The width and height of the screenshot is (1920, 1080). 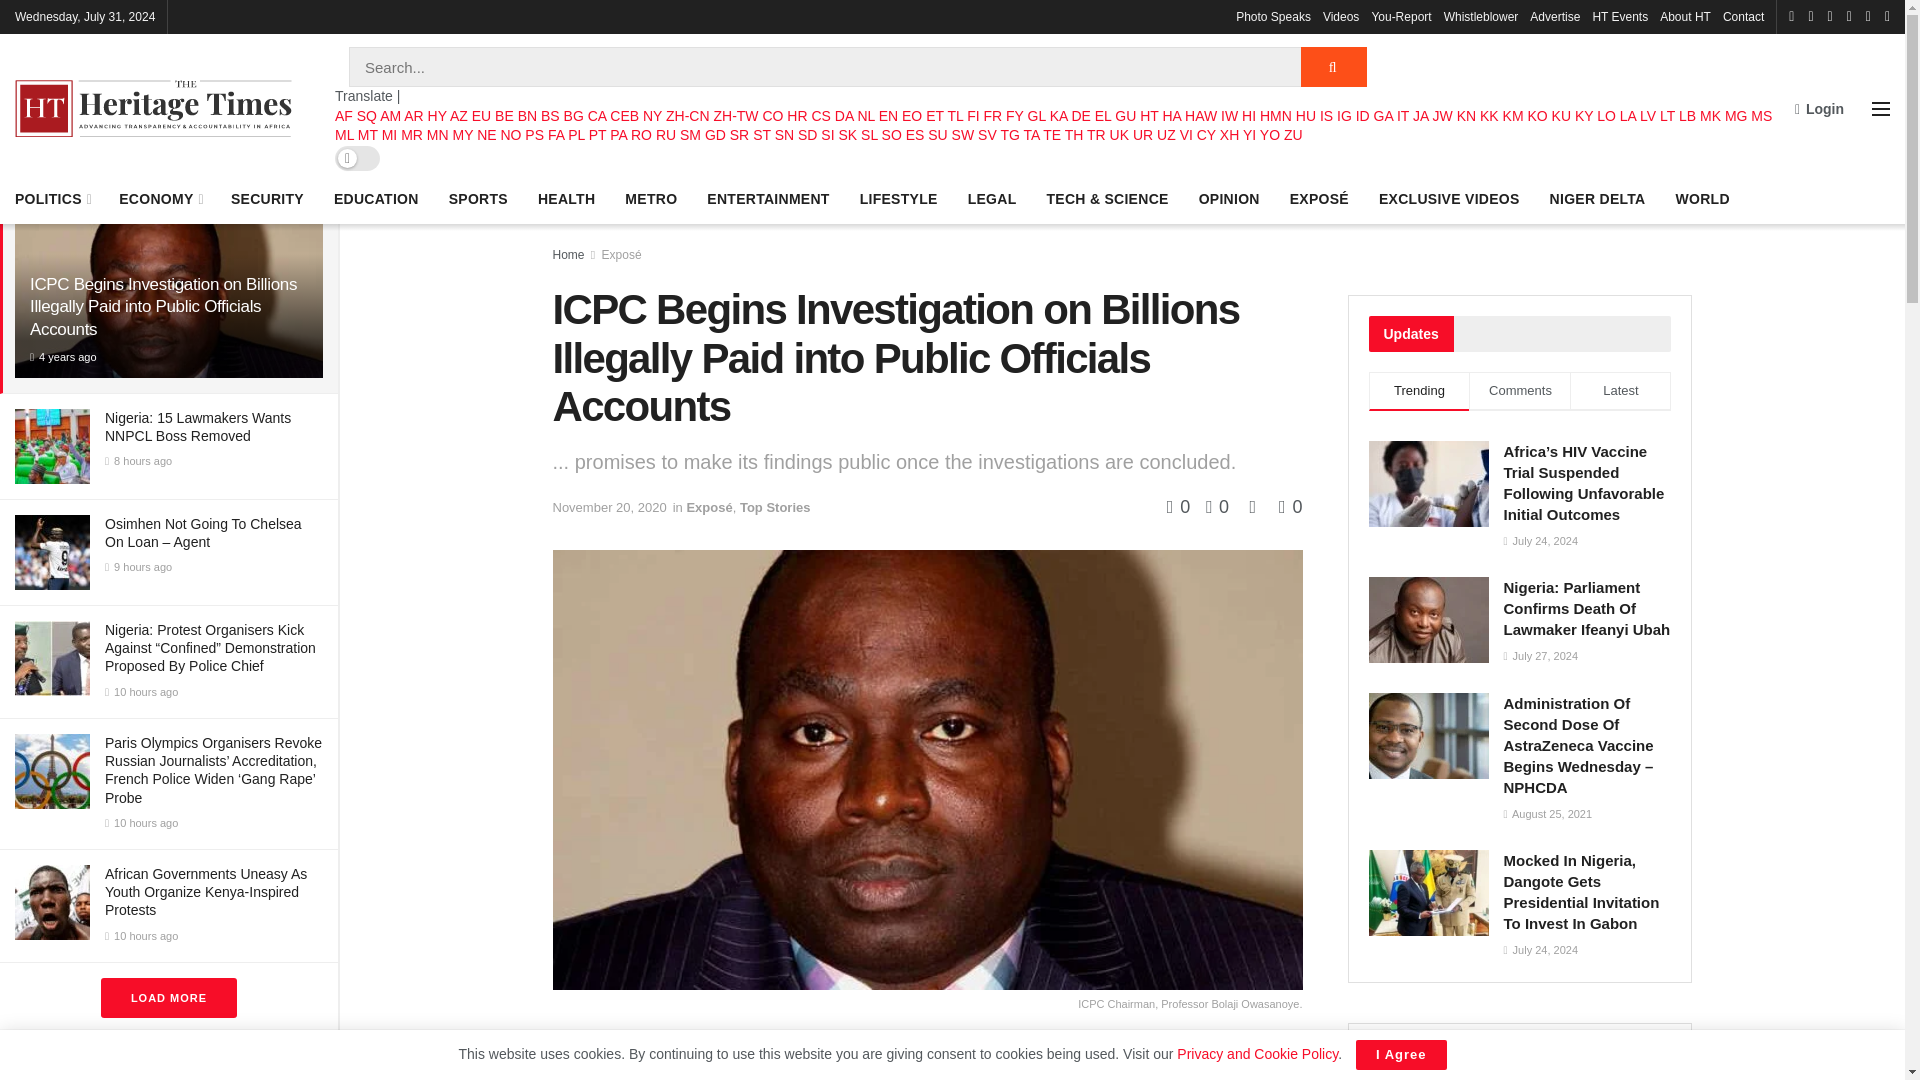 I want to click on Whistleblower, so click(x=1480, y=16).